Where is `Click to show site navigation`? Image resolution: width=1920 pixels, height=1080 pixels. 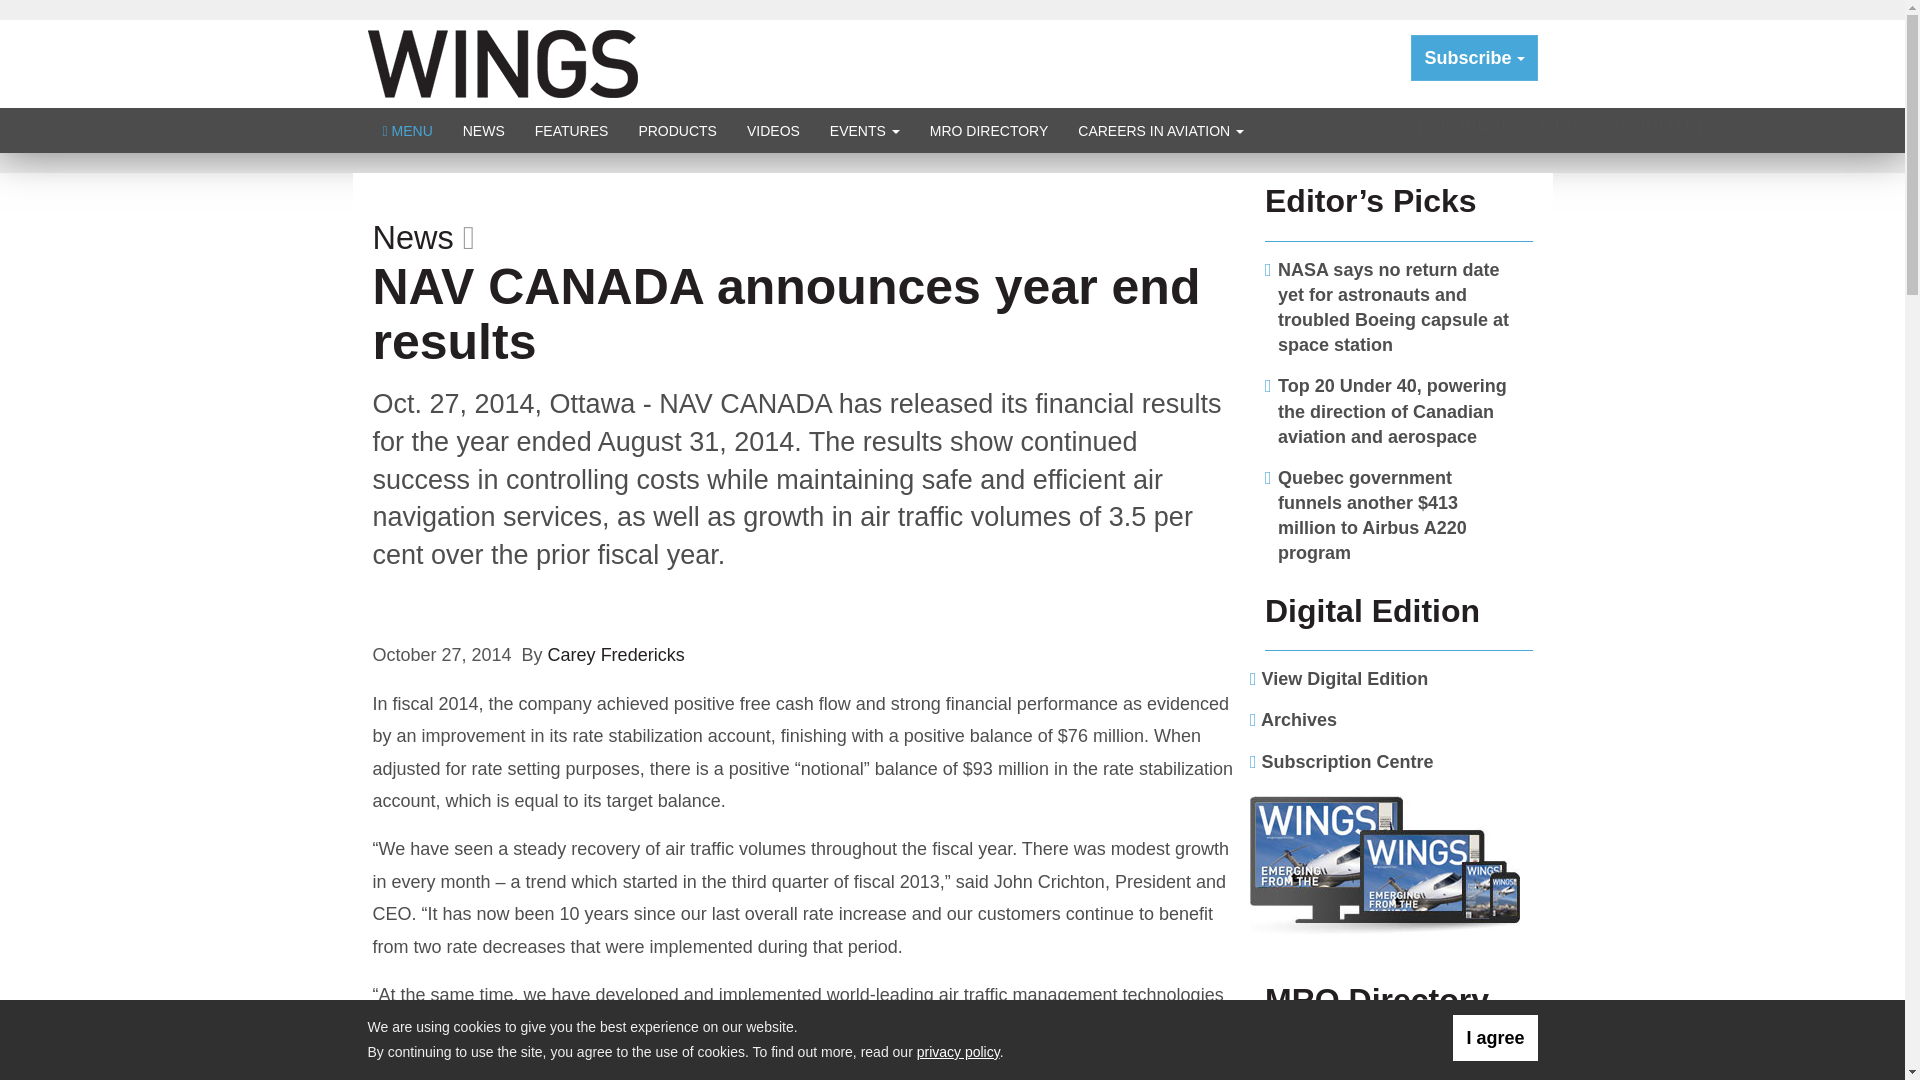
Click to show site navigation is located at coordinates (408, 130).